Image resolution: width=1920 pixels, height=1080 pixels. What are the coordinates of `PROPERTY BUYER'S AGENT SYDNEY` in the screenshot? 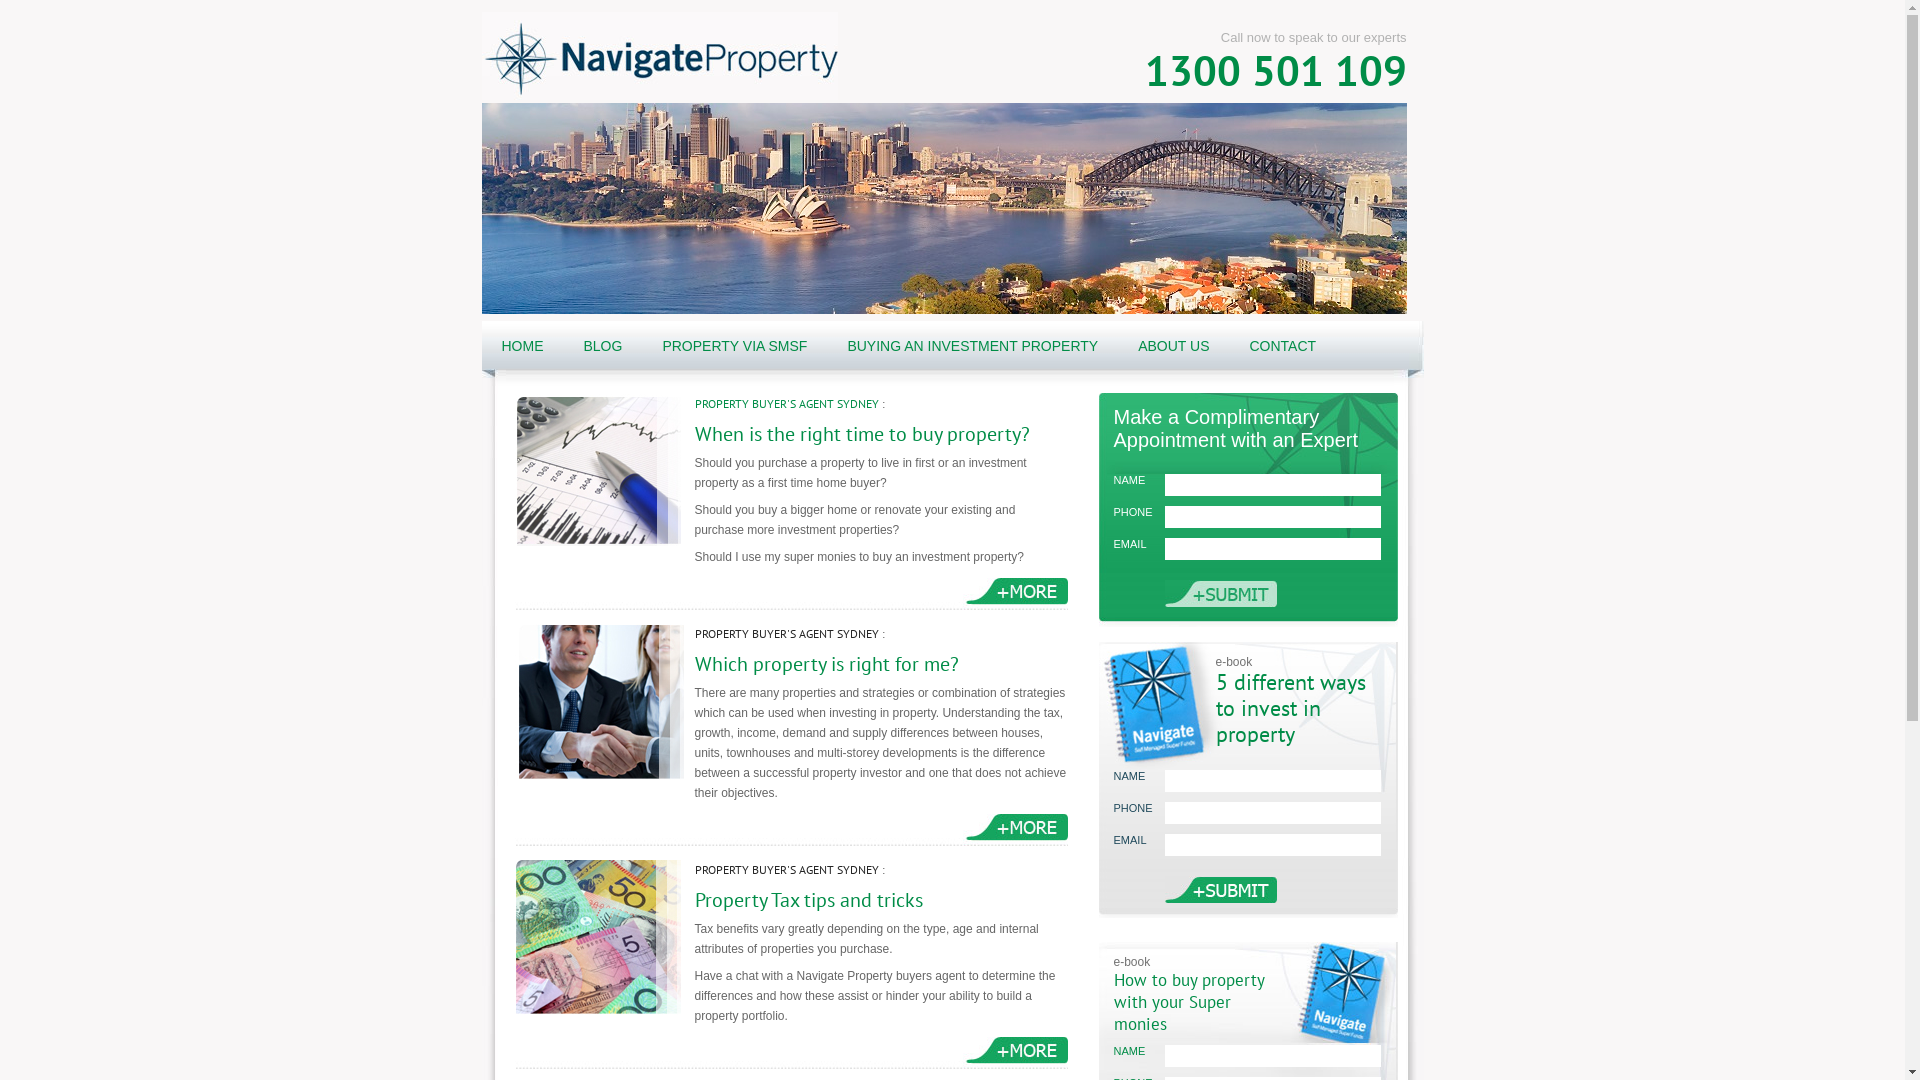 It's located at (786, 870).